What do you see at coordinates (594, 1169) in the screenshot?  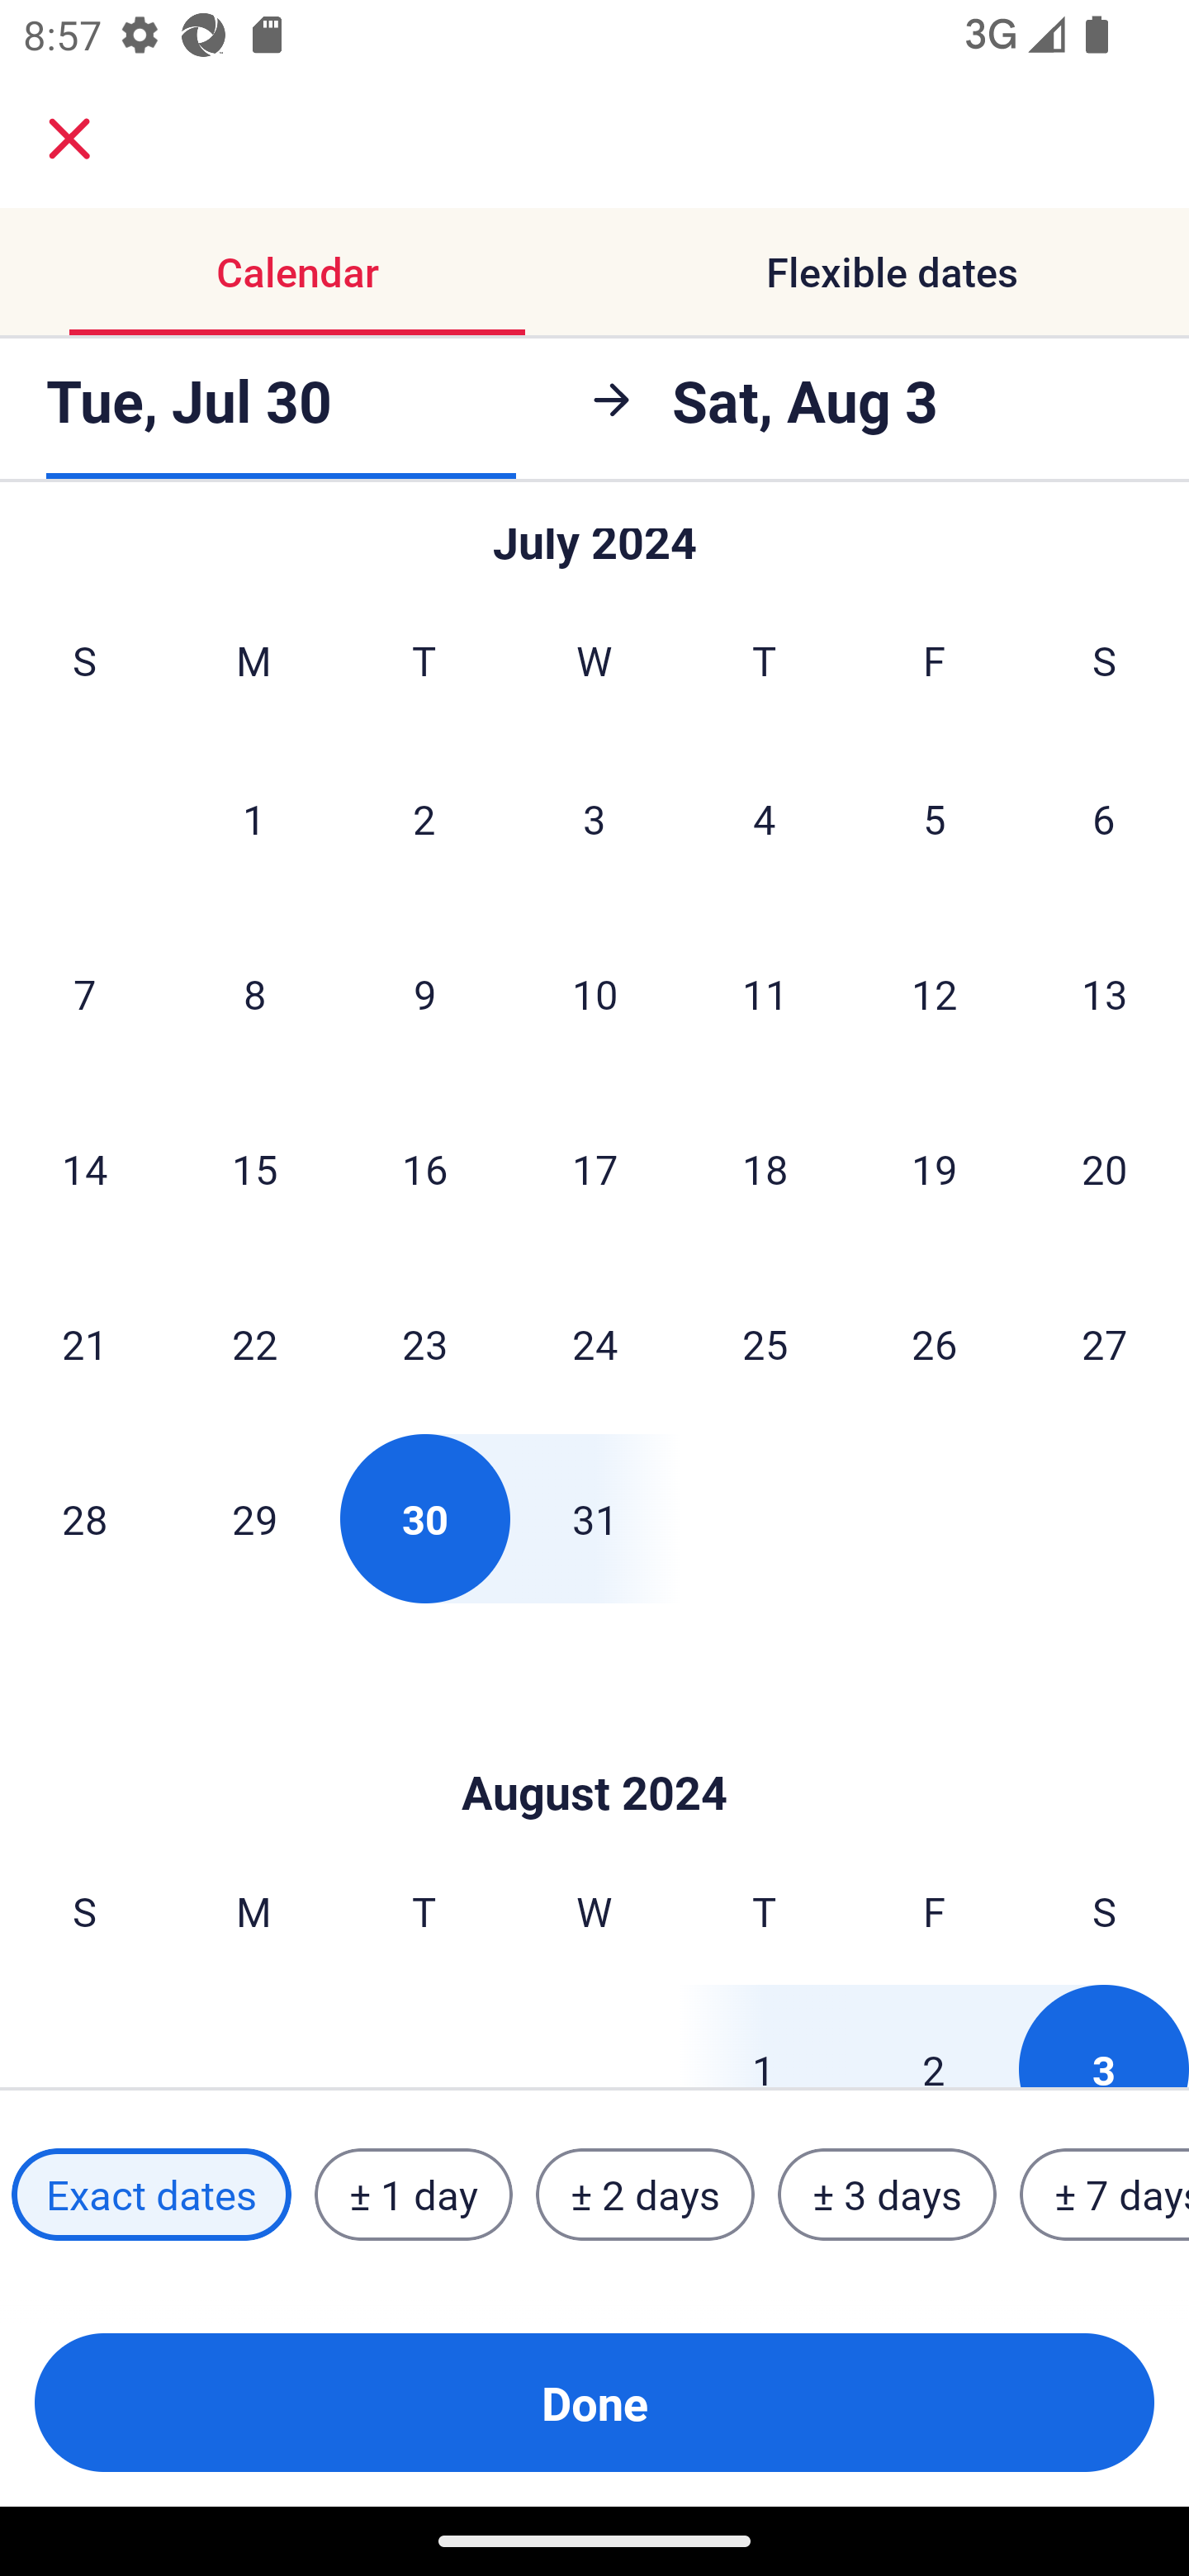 I see `17 Wednesday, July 17, 2024` at bounding box center [594, 1169].